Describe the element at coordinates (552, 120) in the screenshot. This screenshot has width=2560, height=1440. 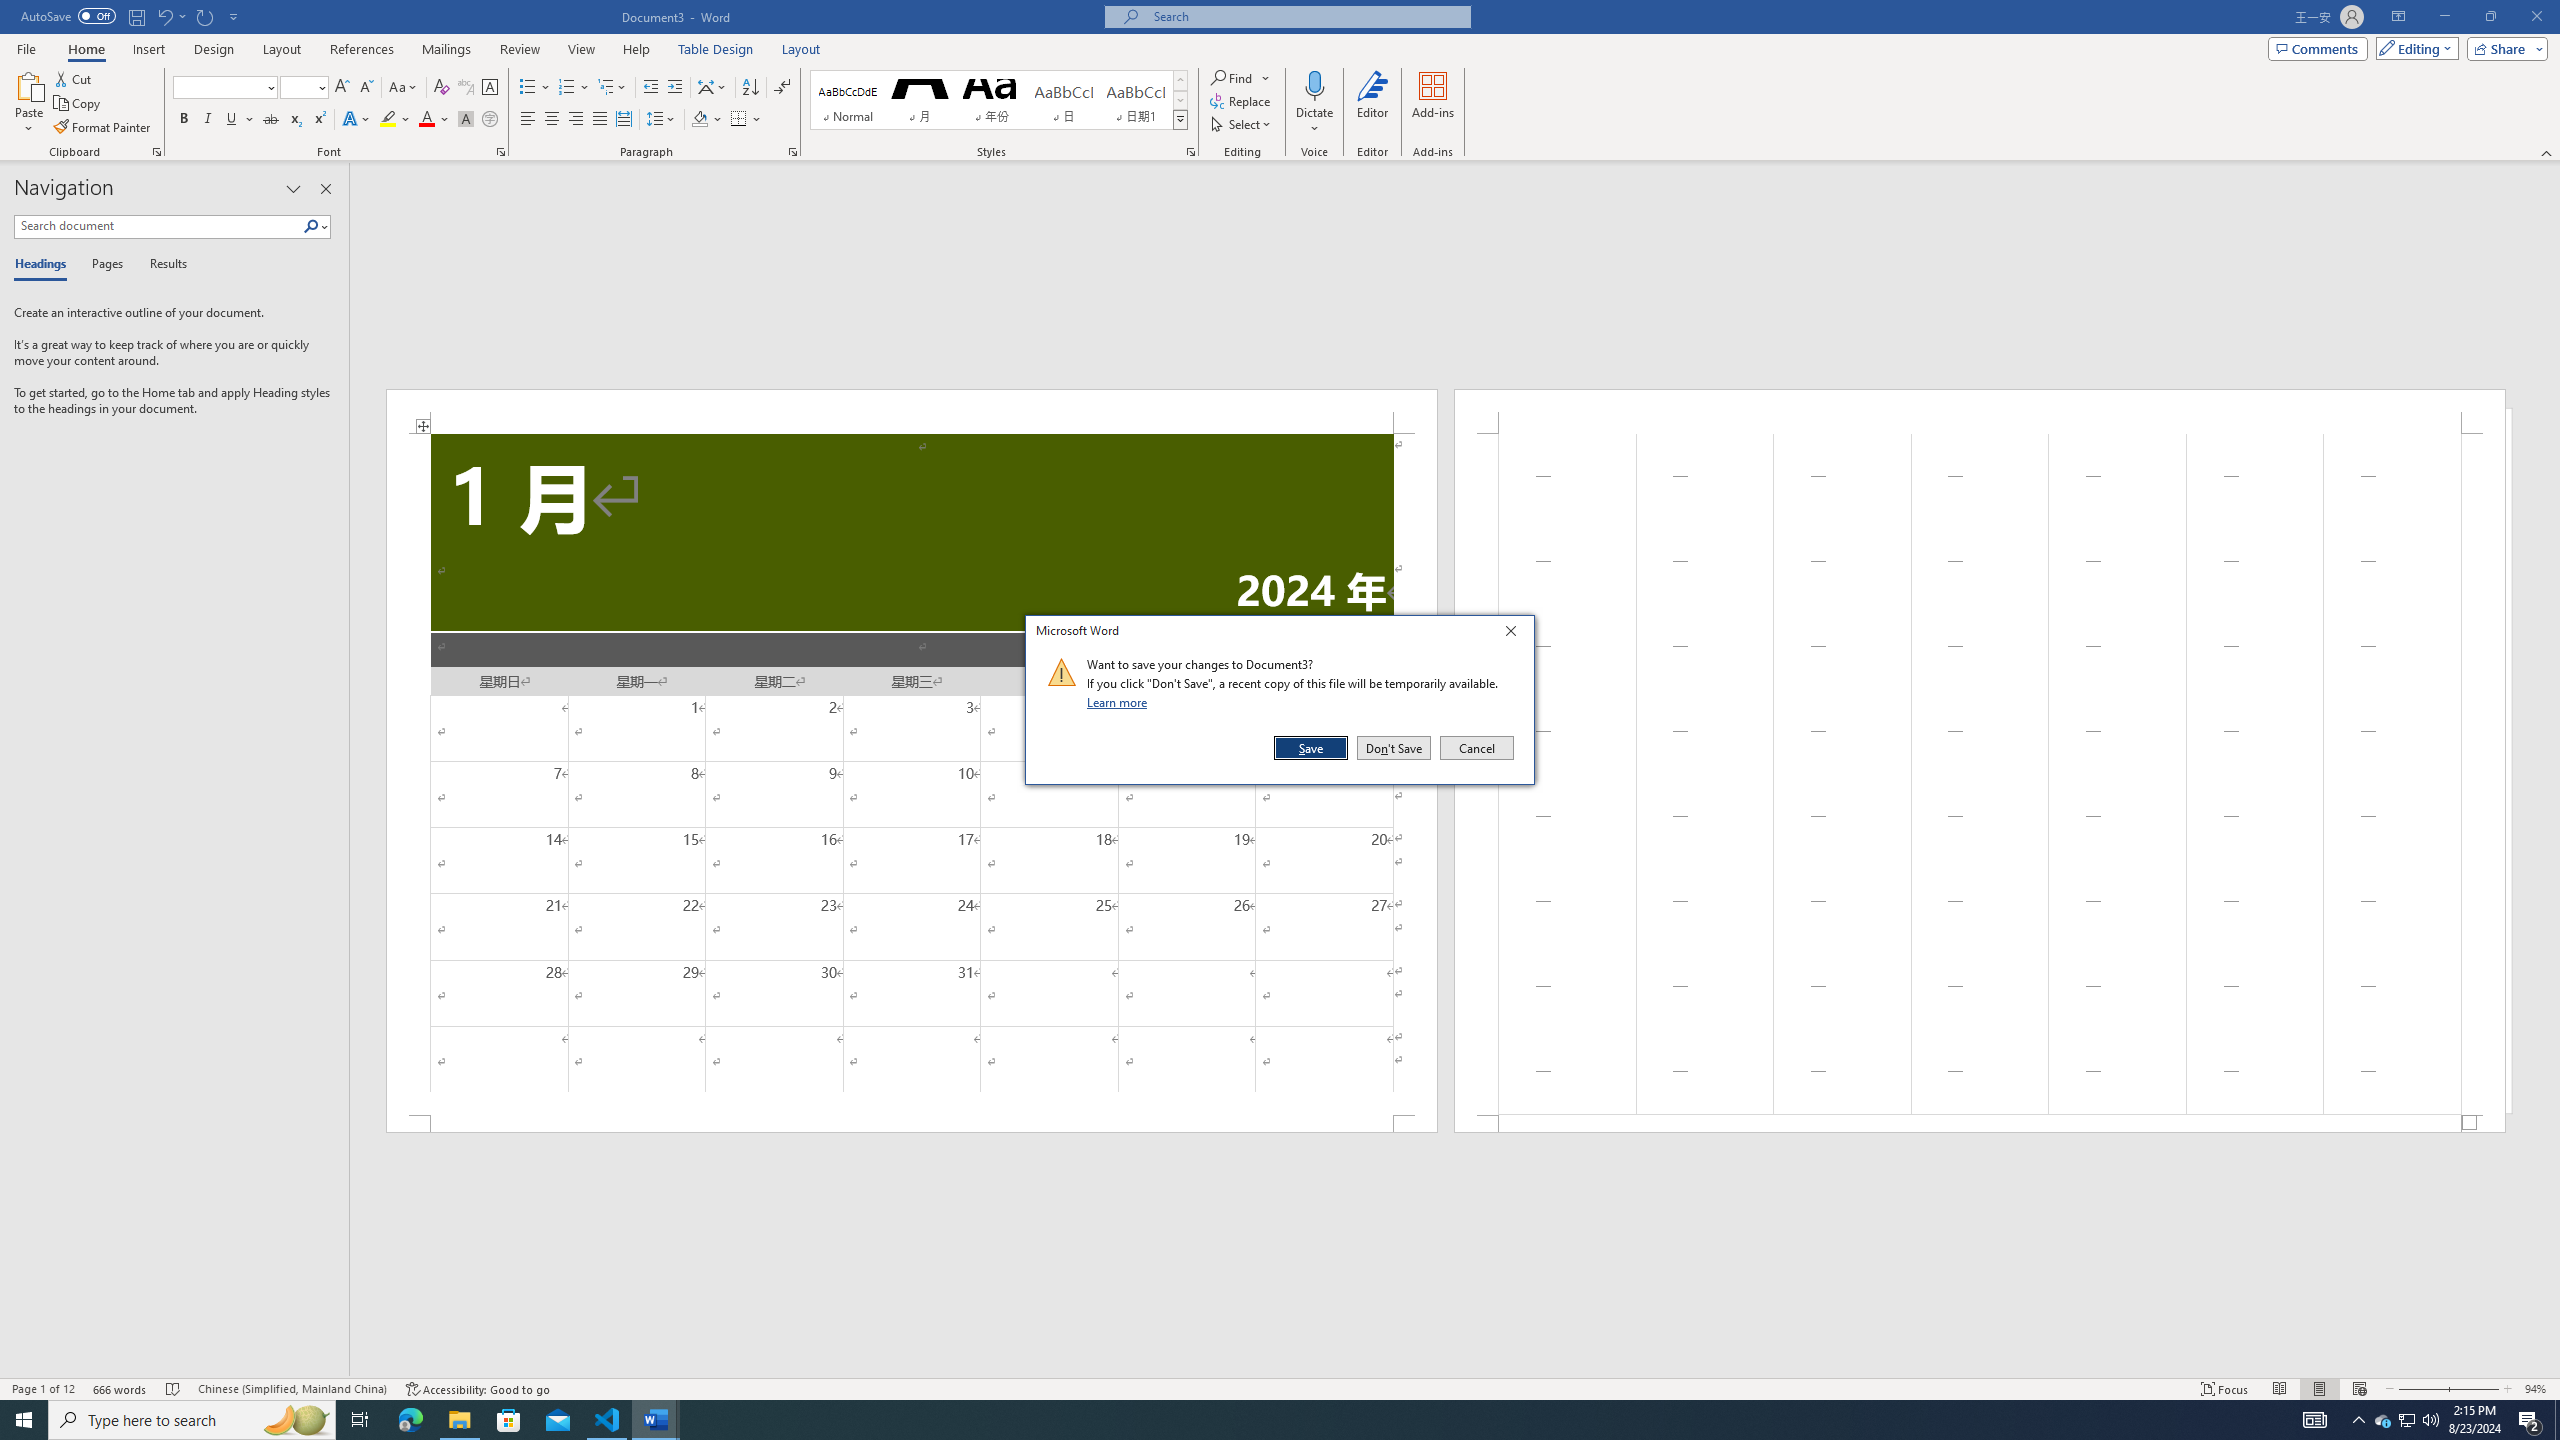
I see `Center` at that location.